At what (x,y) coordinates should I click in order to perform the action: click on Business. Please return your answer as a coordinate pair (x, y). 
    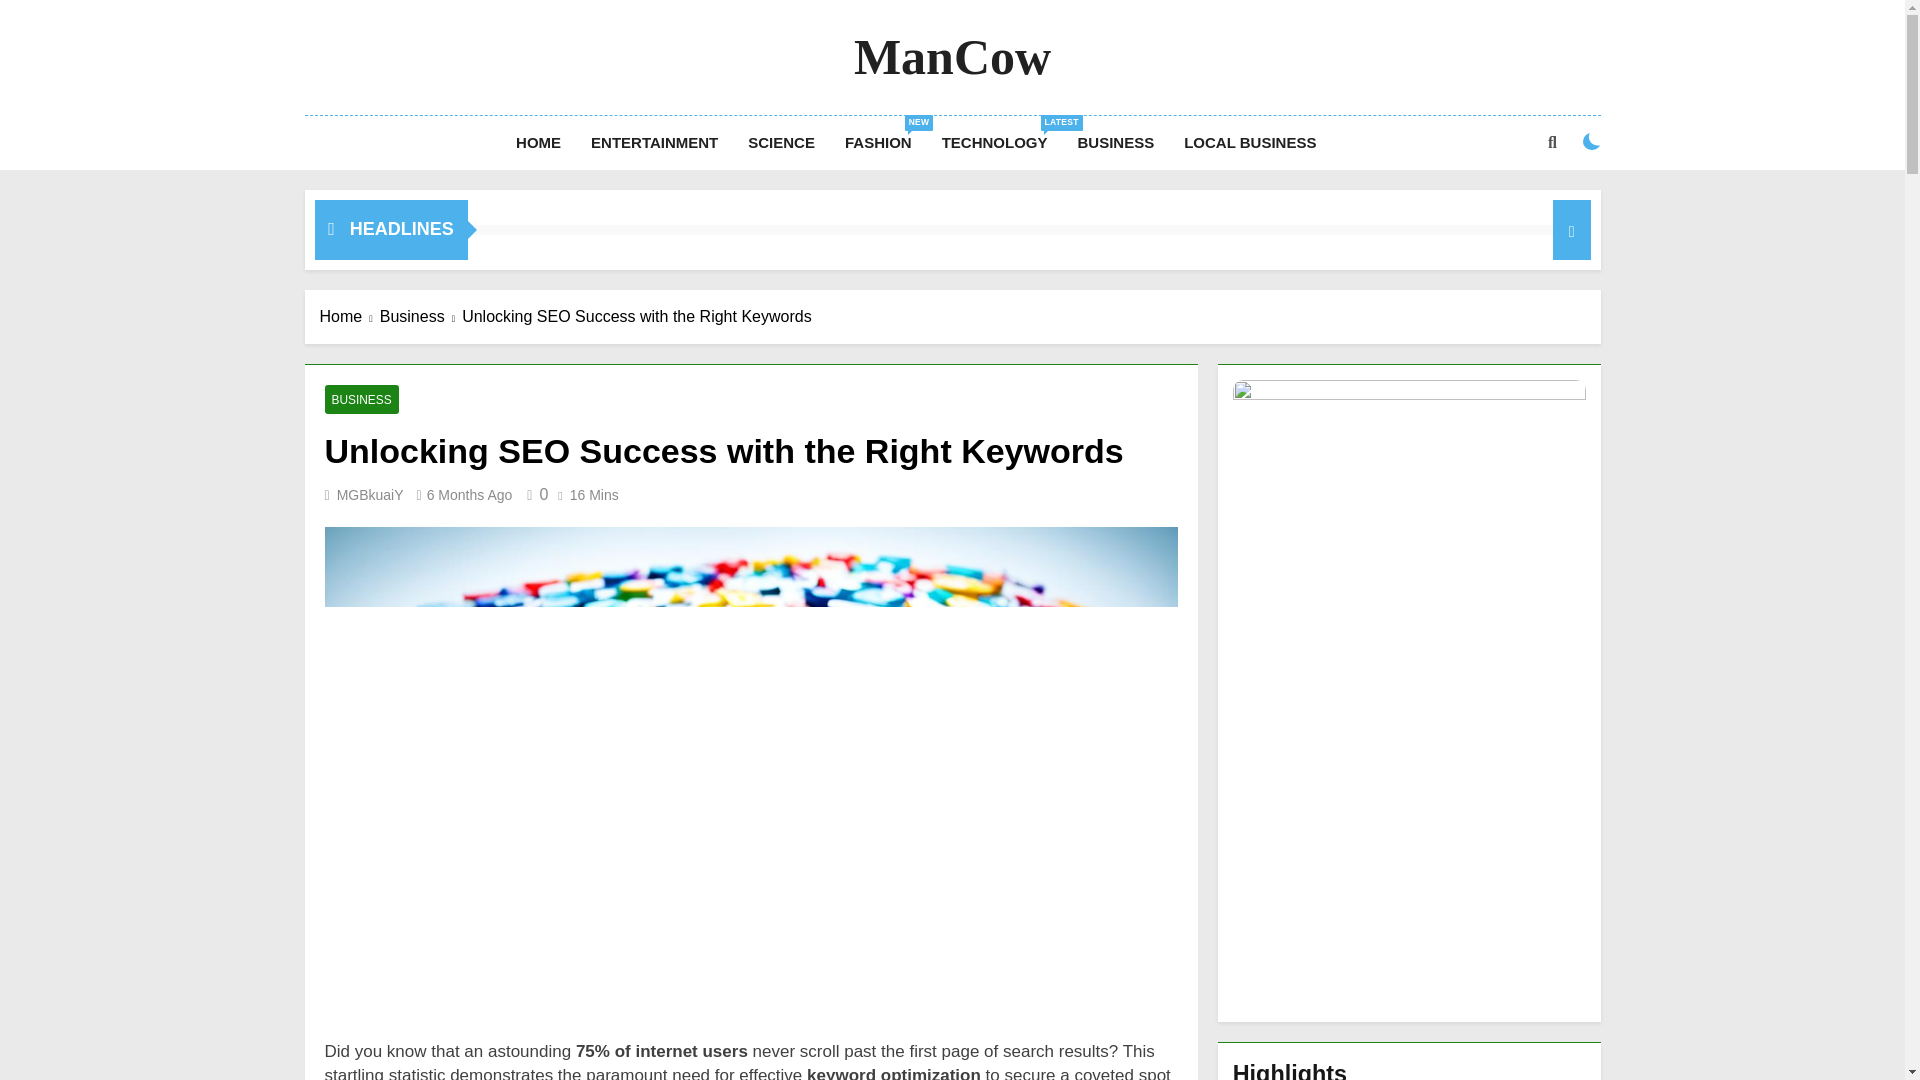
    Looking at the image, I should click on (421, 316).